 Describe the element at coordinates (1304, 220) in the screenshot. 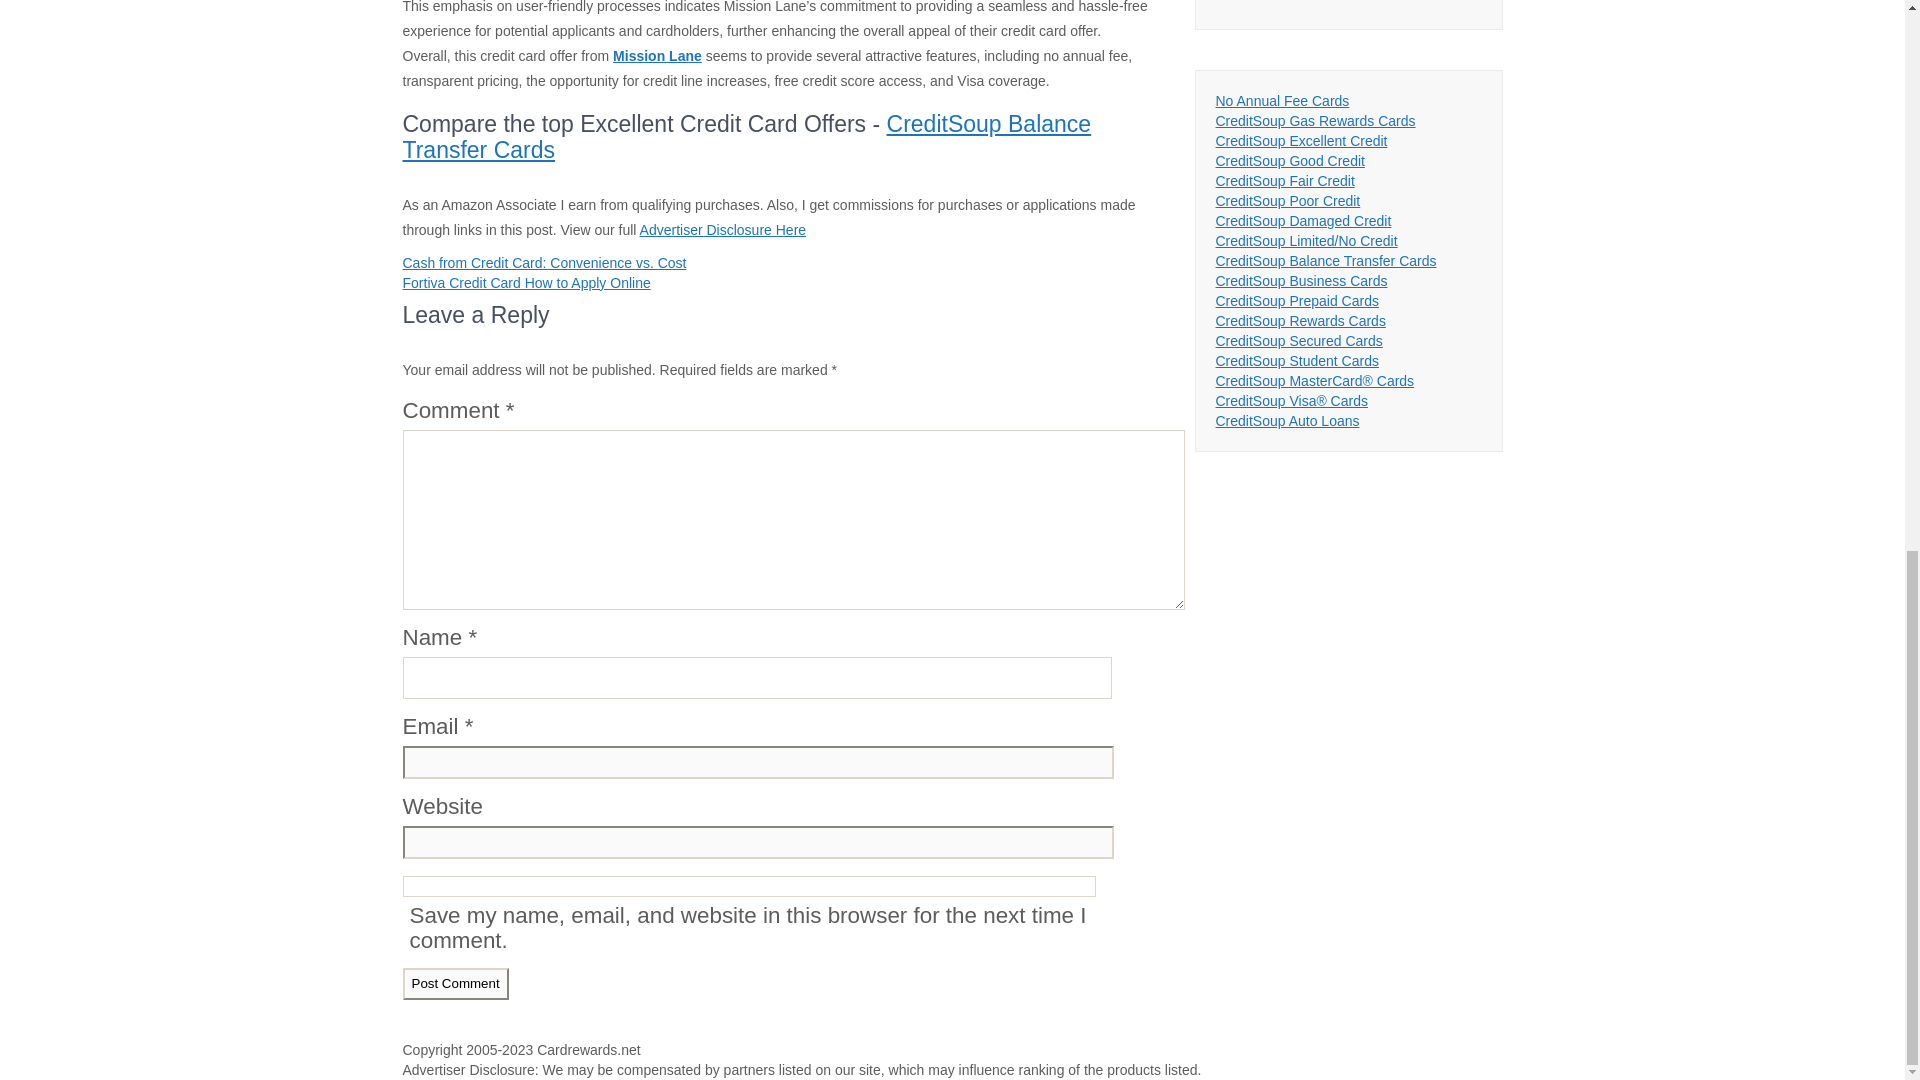

I see `CreditSoup Damaged Credit` at that location.